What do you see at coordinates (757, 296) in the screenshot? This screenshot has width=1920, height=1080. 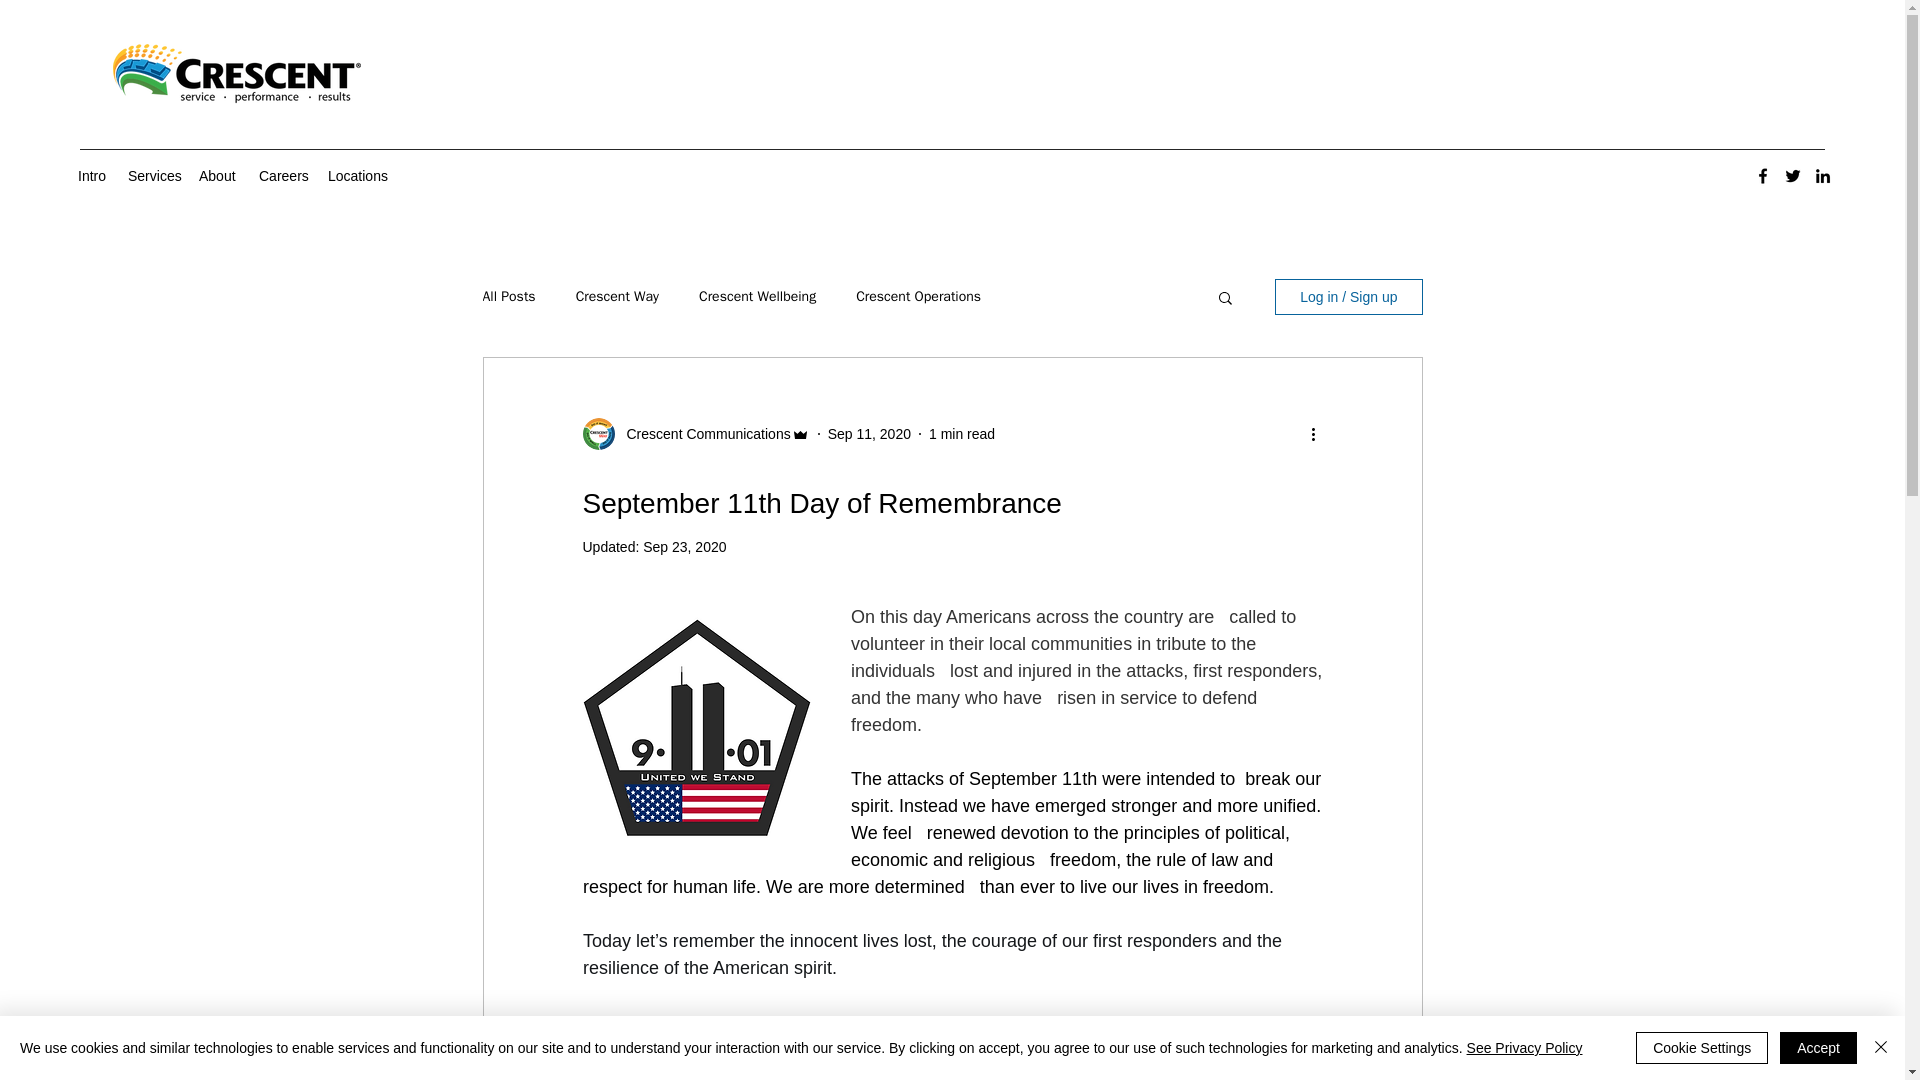 I see `Crescent Wellbeing` at bounding box center [757, 296].